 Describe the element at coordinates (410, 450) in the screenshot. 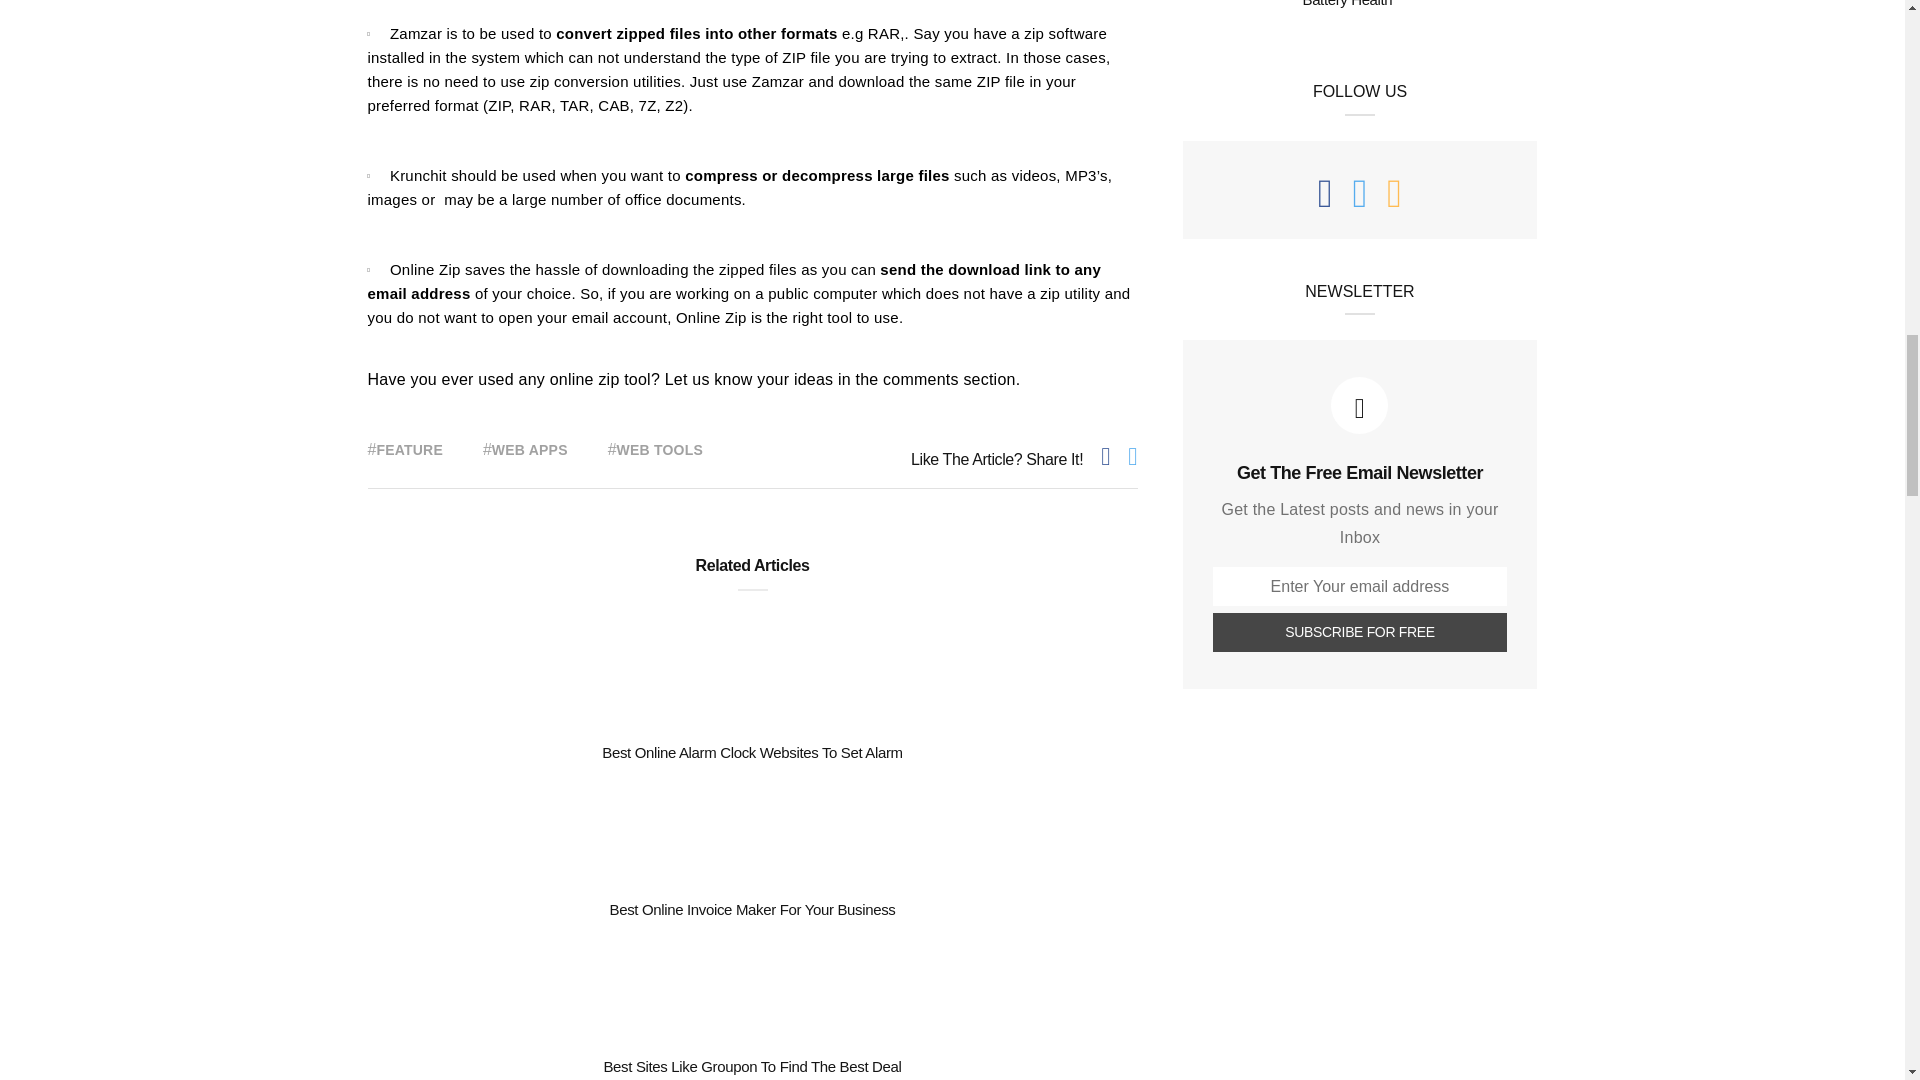

I see `FEATURE` at that location.